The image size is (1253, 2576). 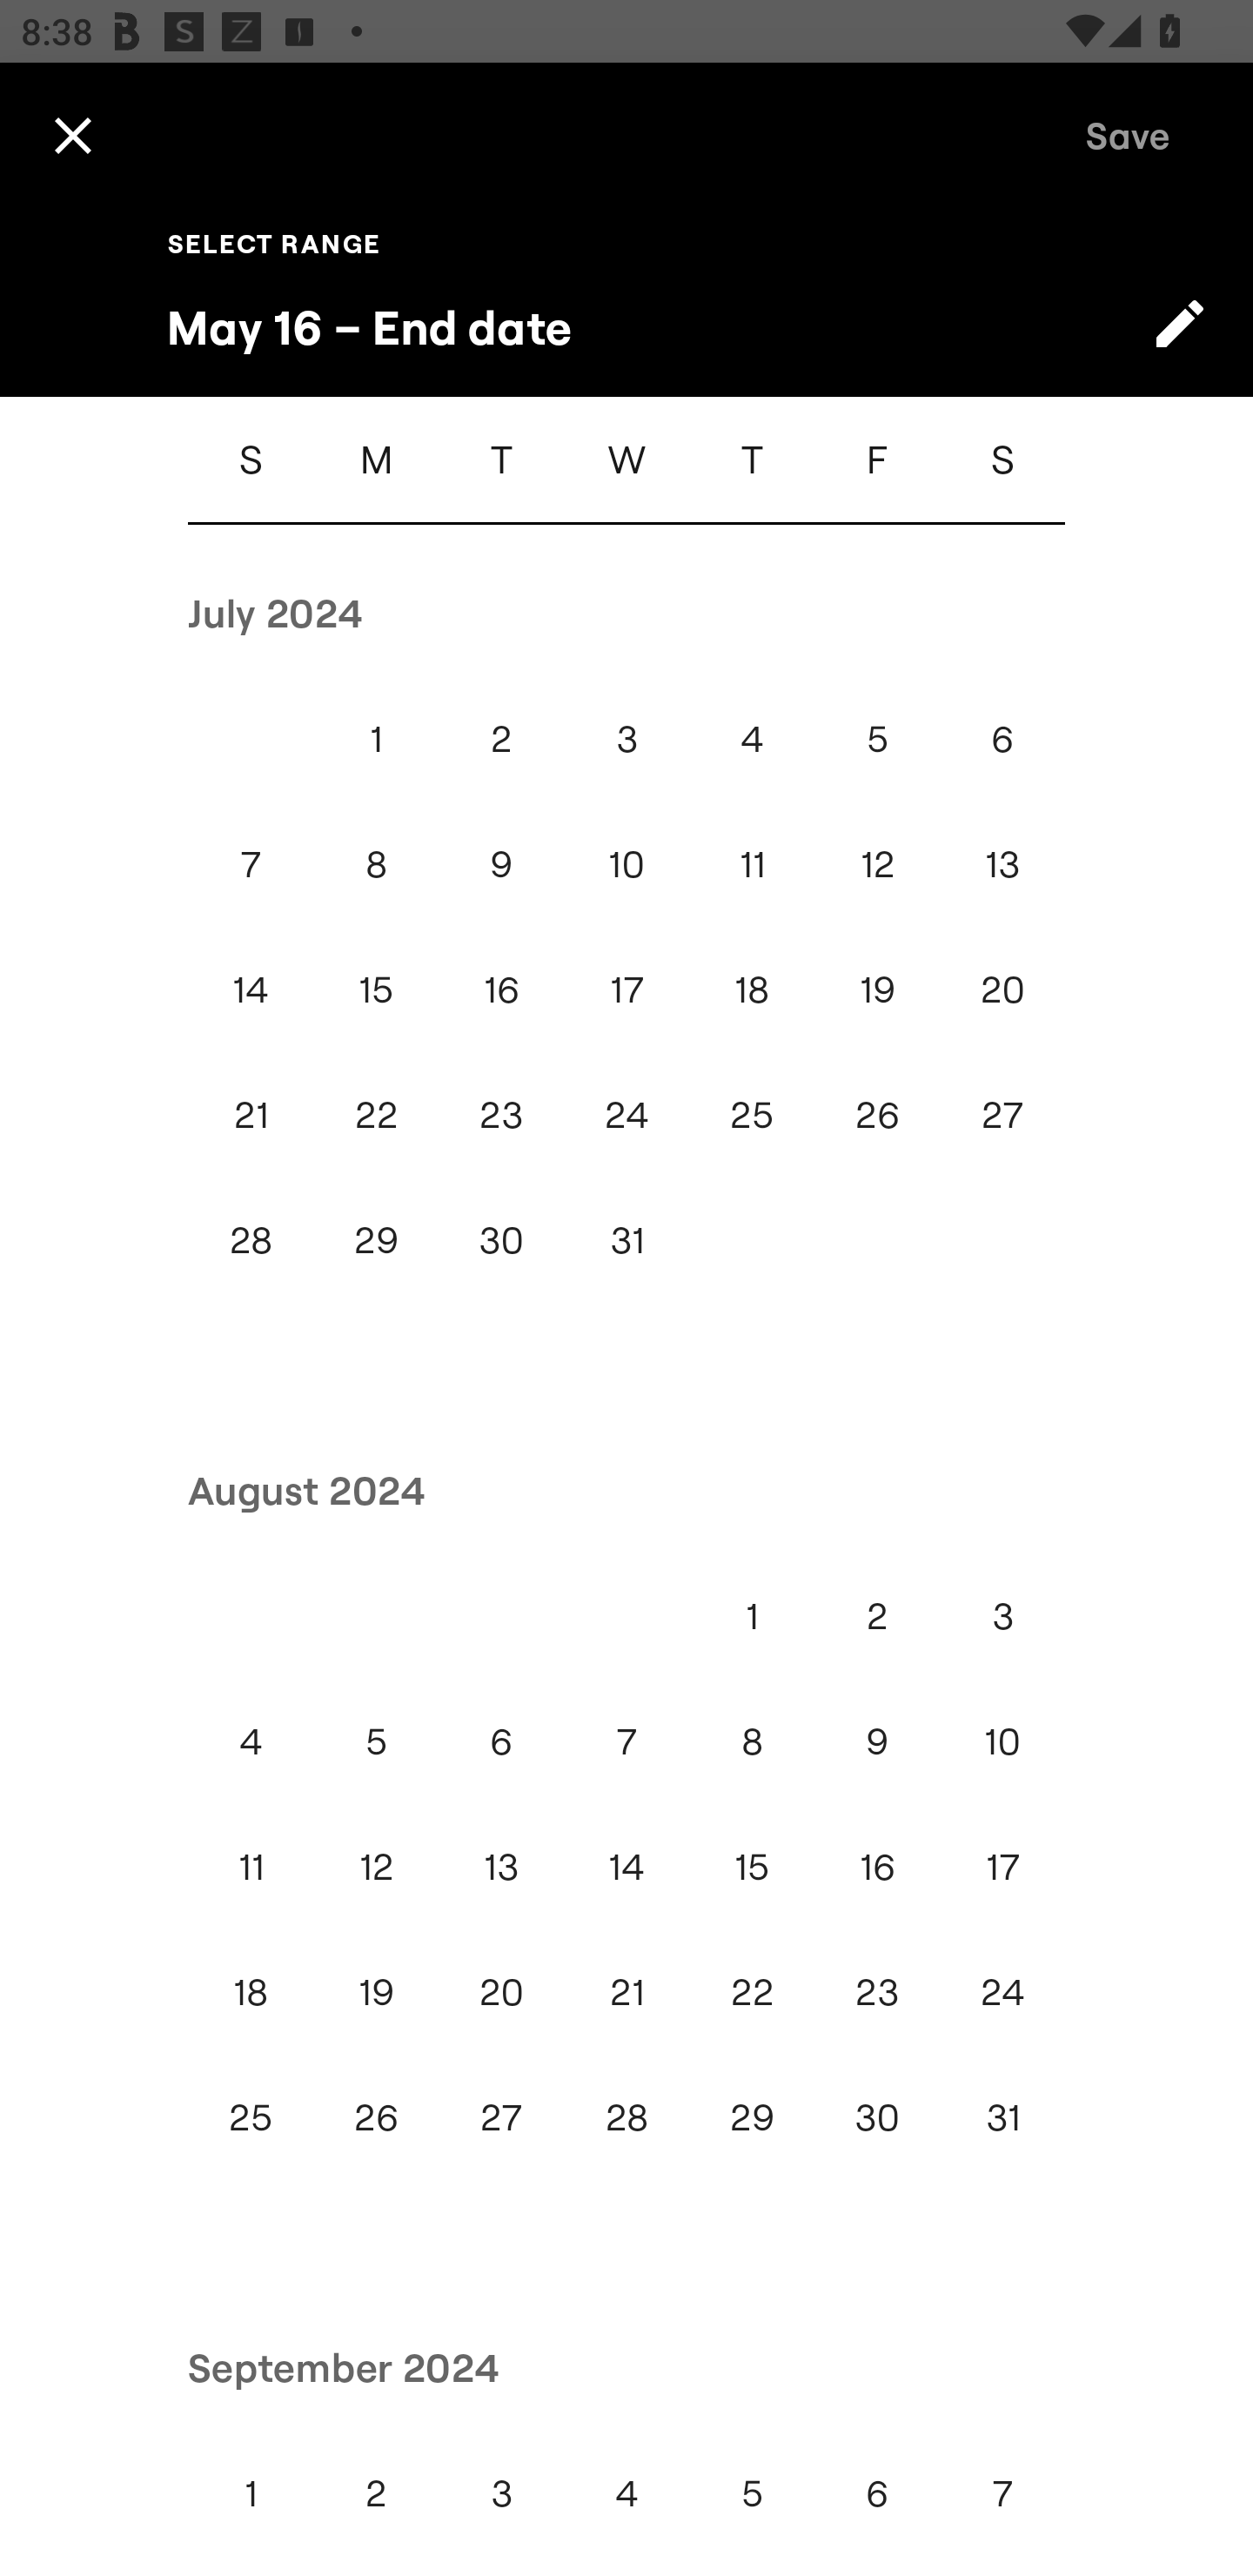 What do you see at coordinates (877, 2493) in the screenshot?
I see `6 Fri, Sep 6` at bounding box center [877, 2493].